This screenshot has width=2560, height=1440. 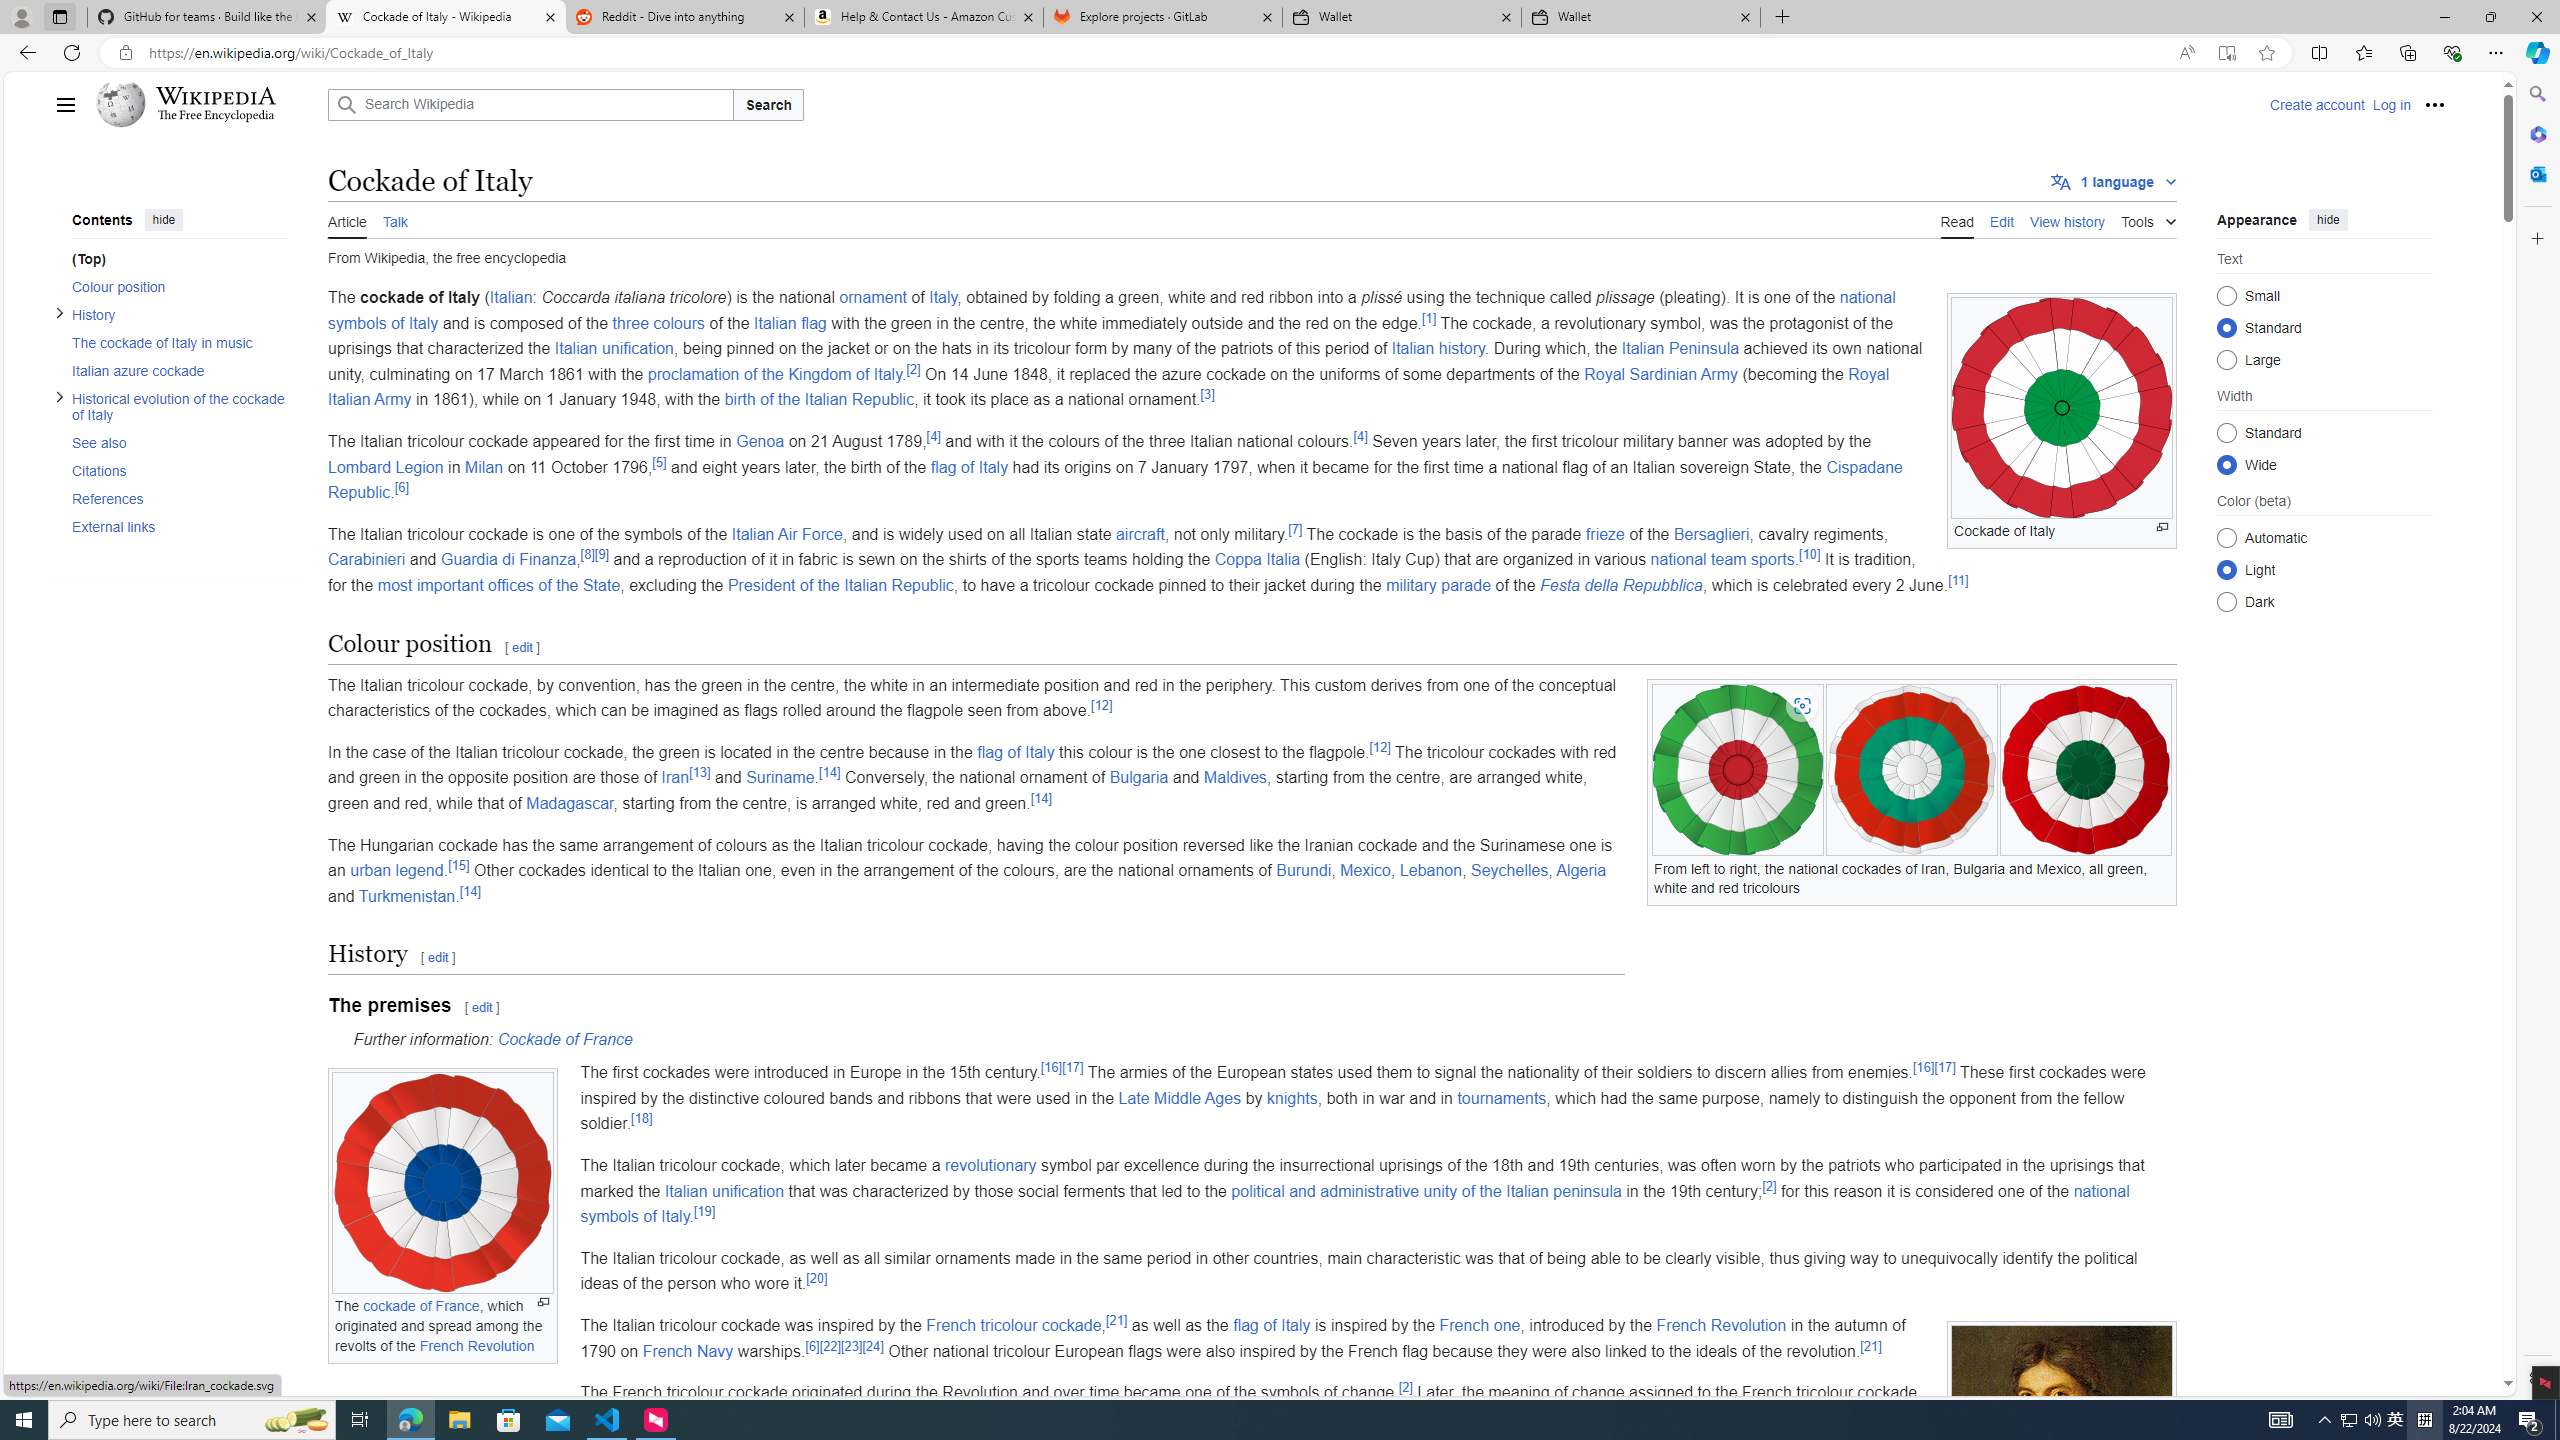 What do you see at coordinates (840, 584) in the screenshot?
I see `President of the Italian Republic` at bounding box center [840, 584].